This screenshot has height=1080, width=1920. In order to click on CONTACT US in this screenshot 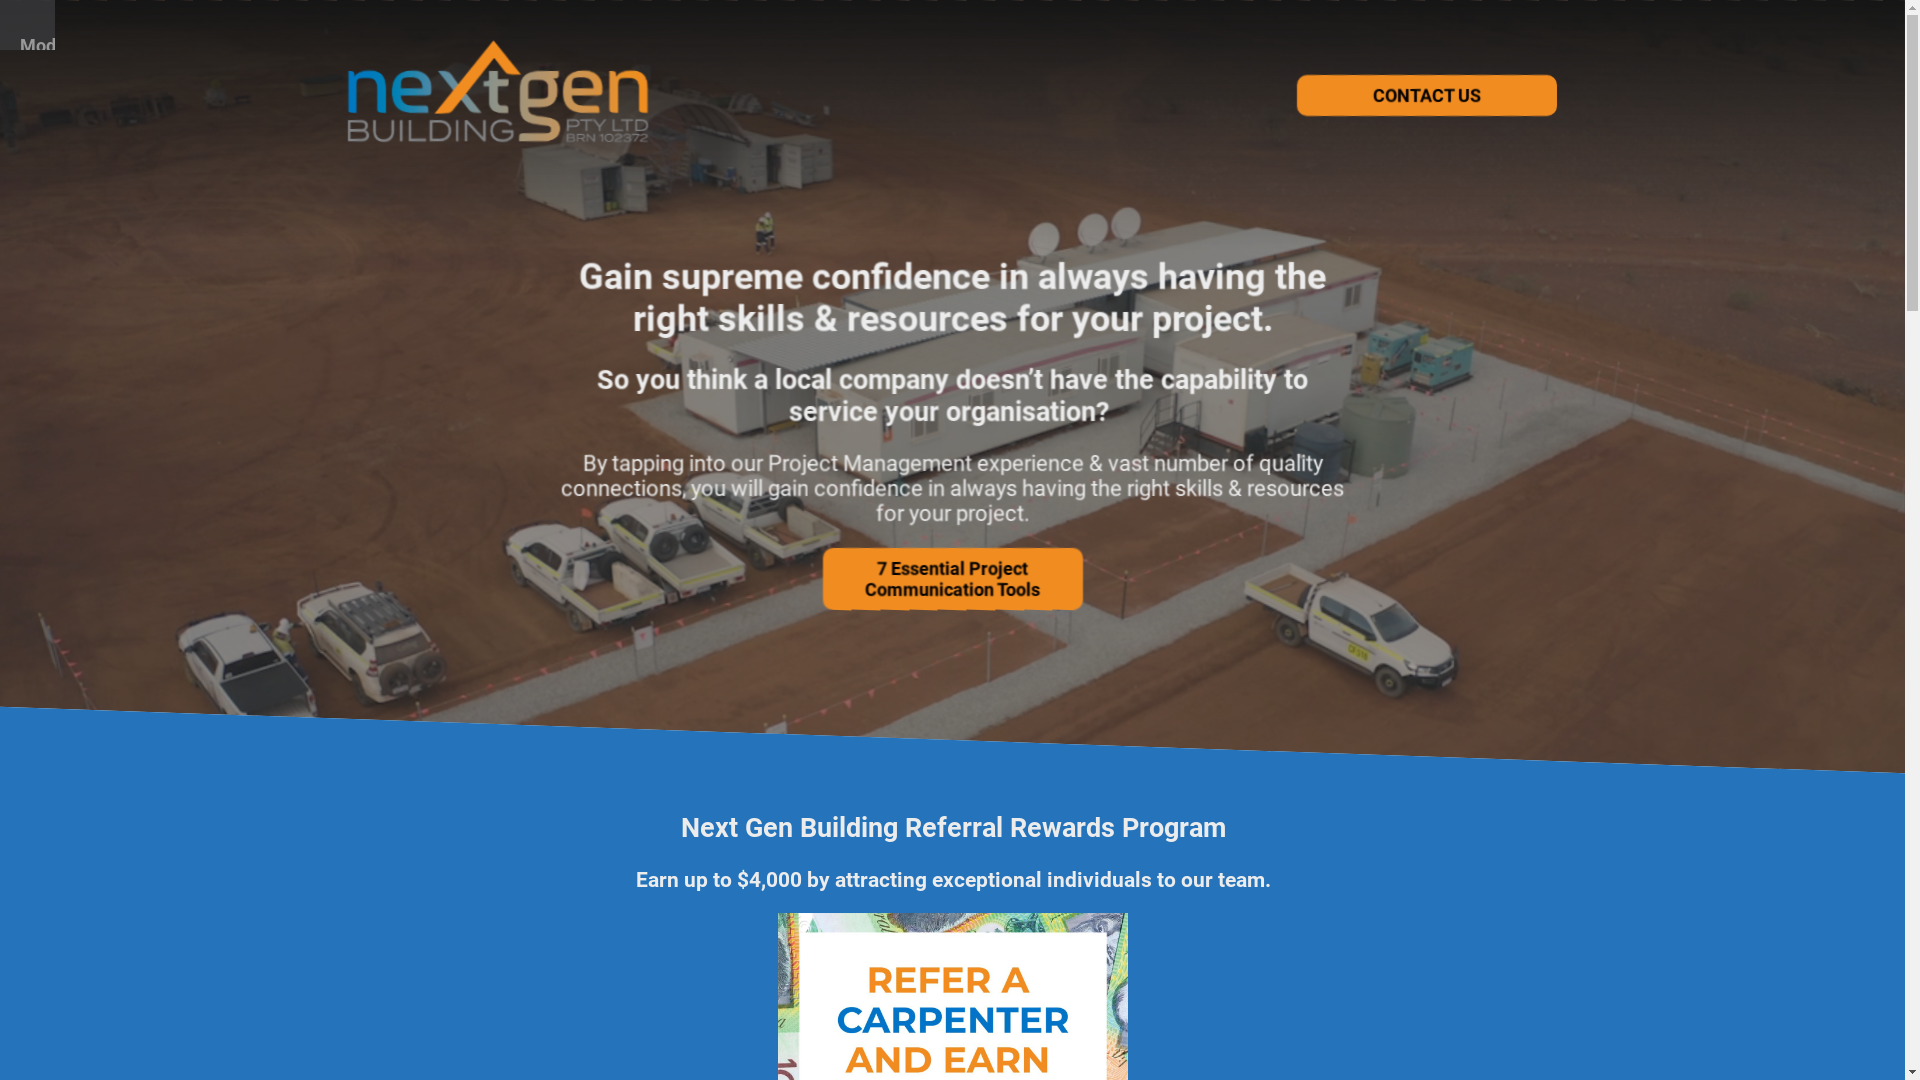, I will do `click(1427, 96)`.